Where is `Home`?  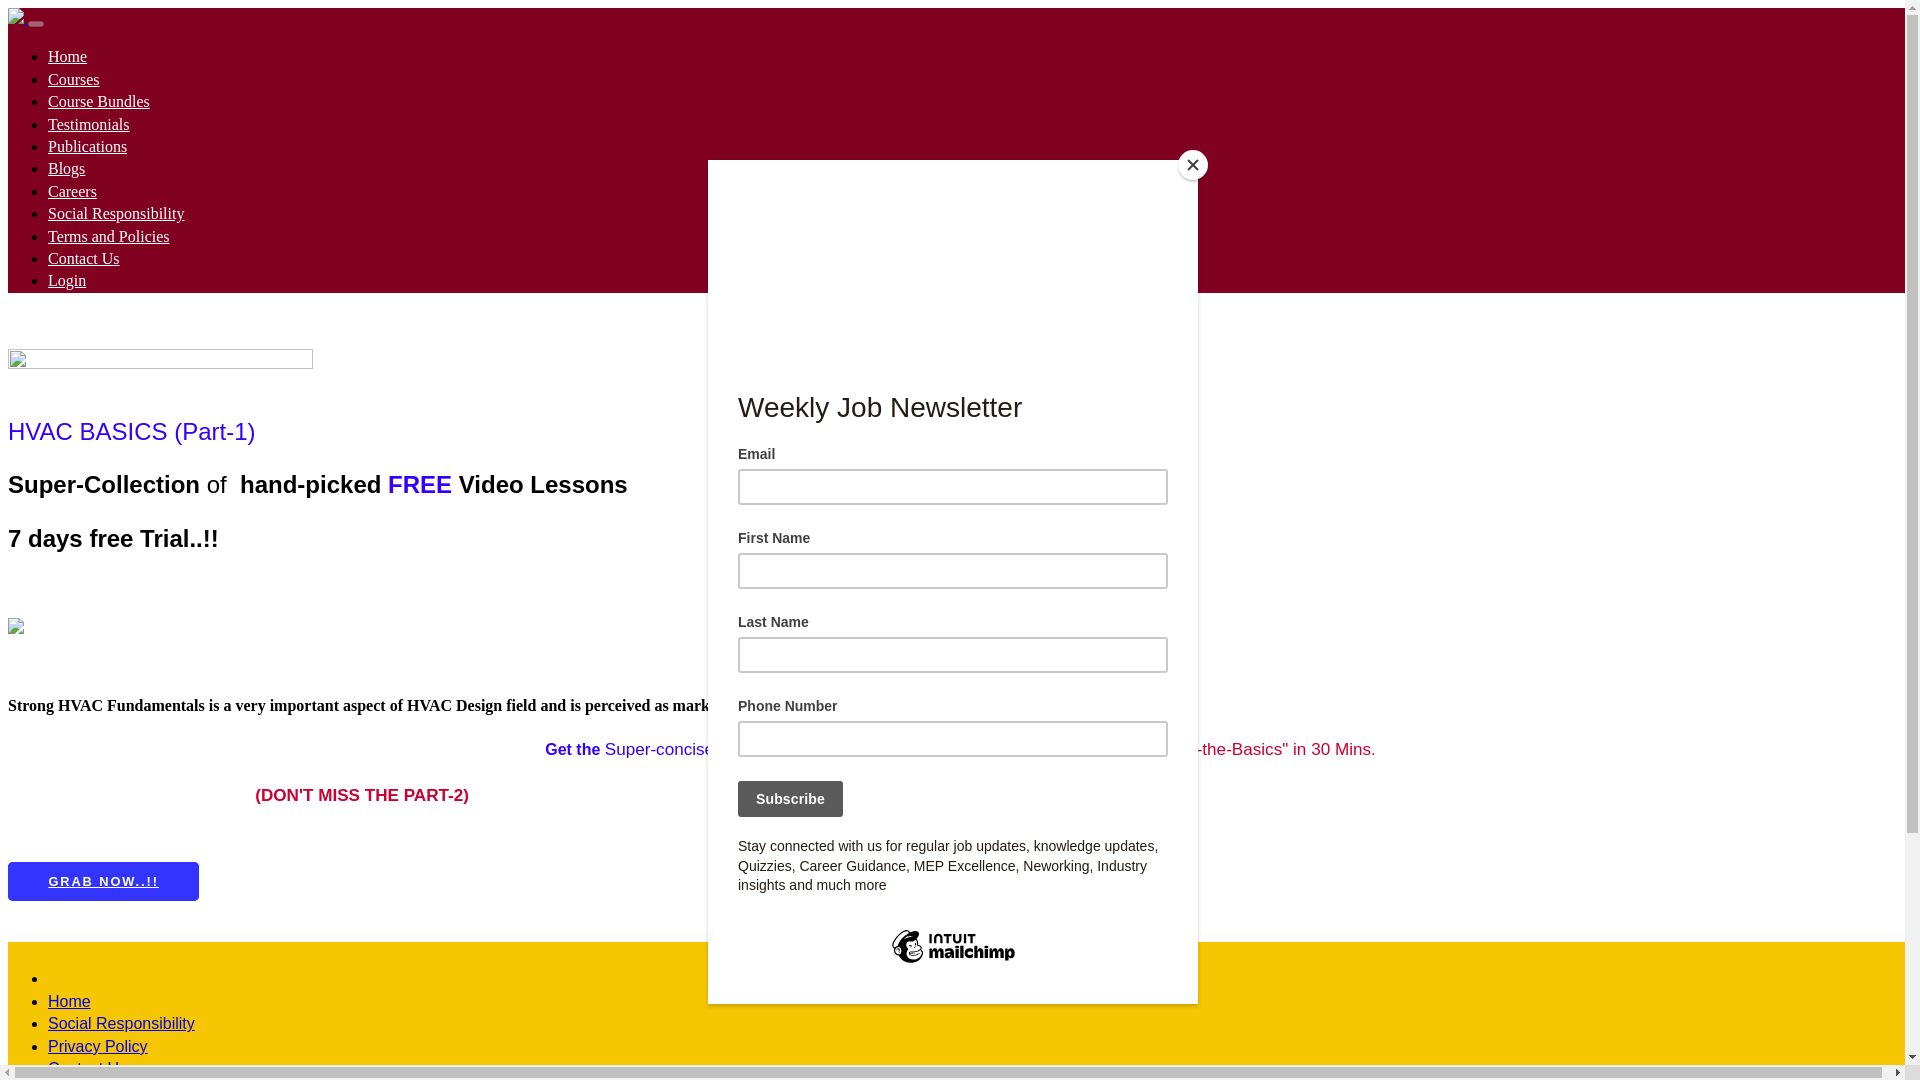 Home is located at coordinates (67, 56).